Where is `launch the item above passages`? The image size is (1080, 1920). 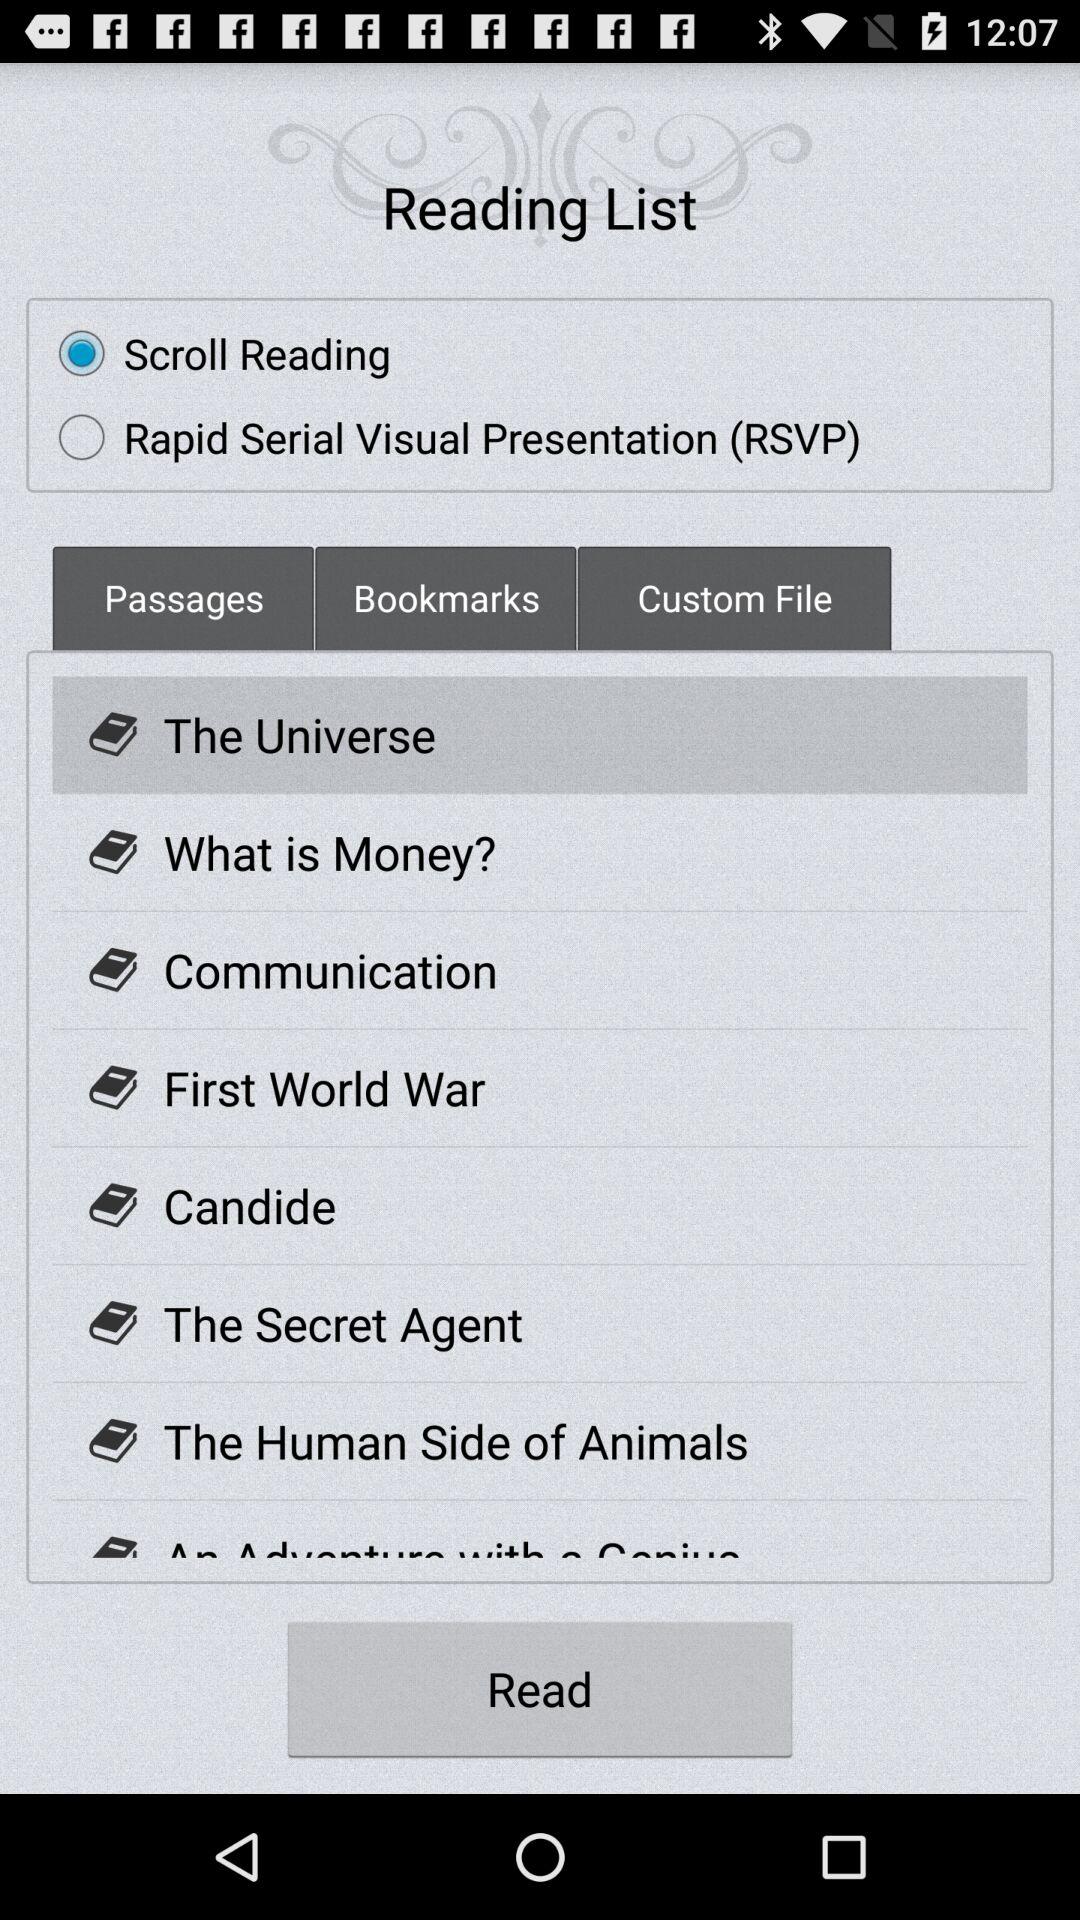 launch the item above passages is located at coordinates (450, 437).